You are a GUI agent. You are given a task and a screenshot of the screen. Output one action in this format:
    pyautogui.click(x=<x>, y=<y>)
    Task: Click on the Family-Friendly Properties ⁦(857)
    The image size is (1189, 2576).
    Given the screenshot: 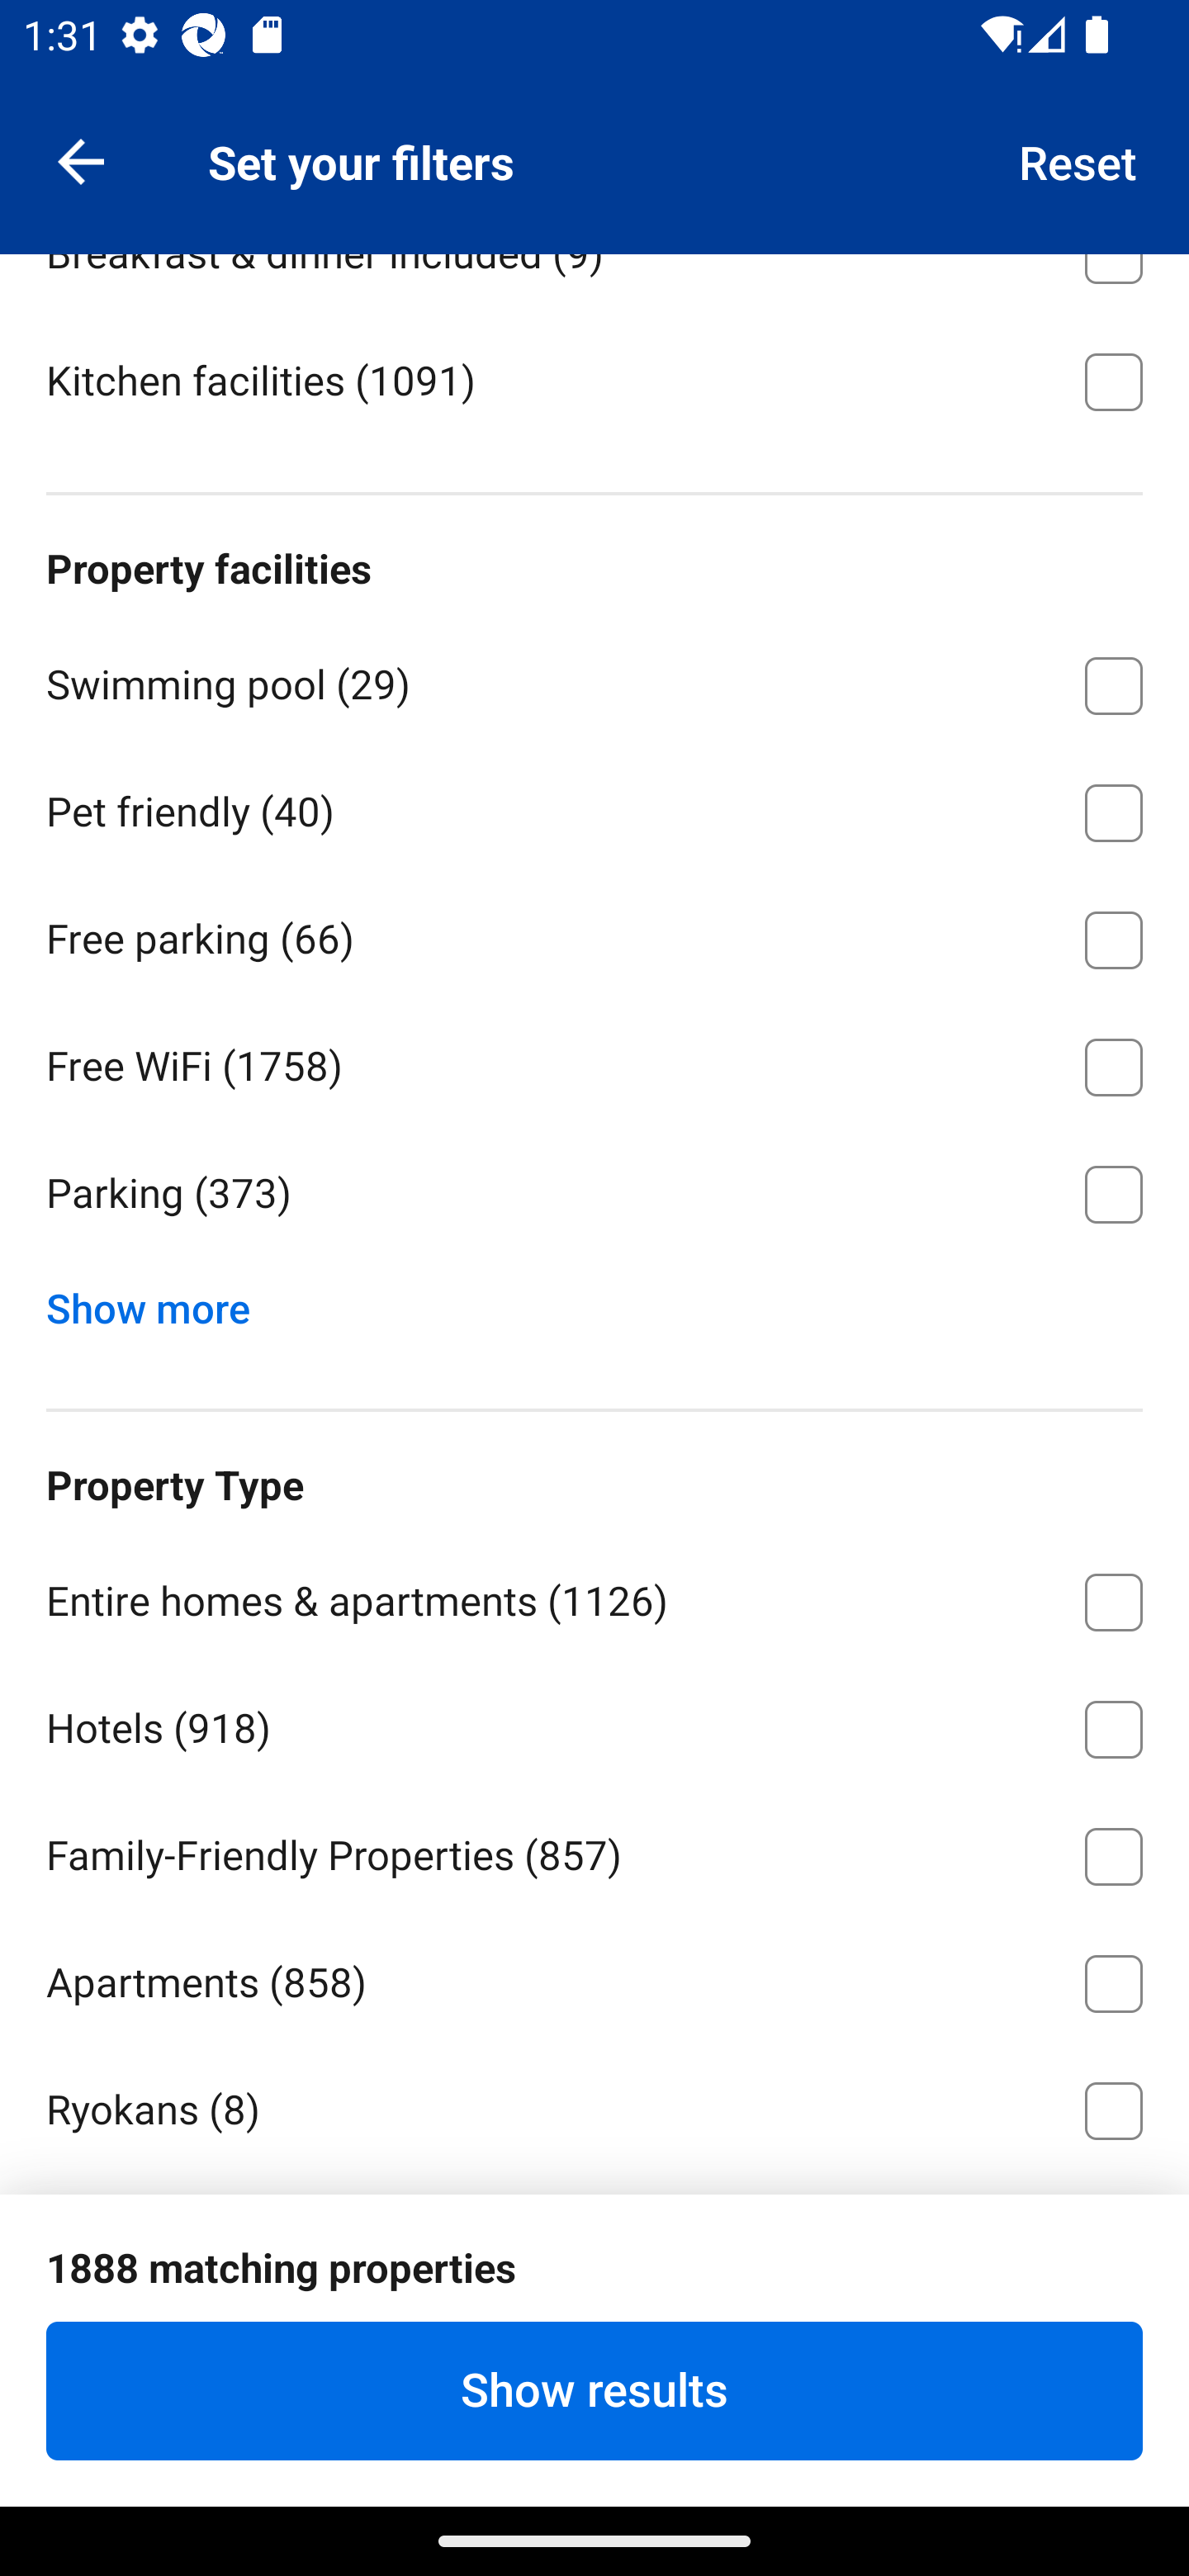 What is the action you would take?
    pyautogui.click(x=594, y=1851)
    